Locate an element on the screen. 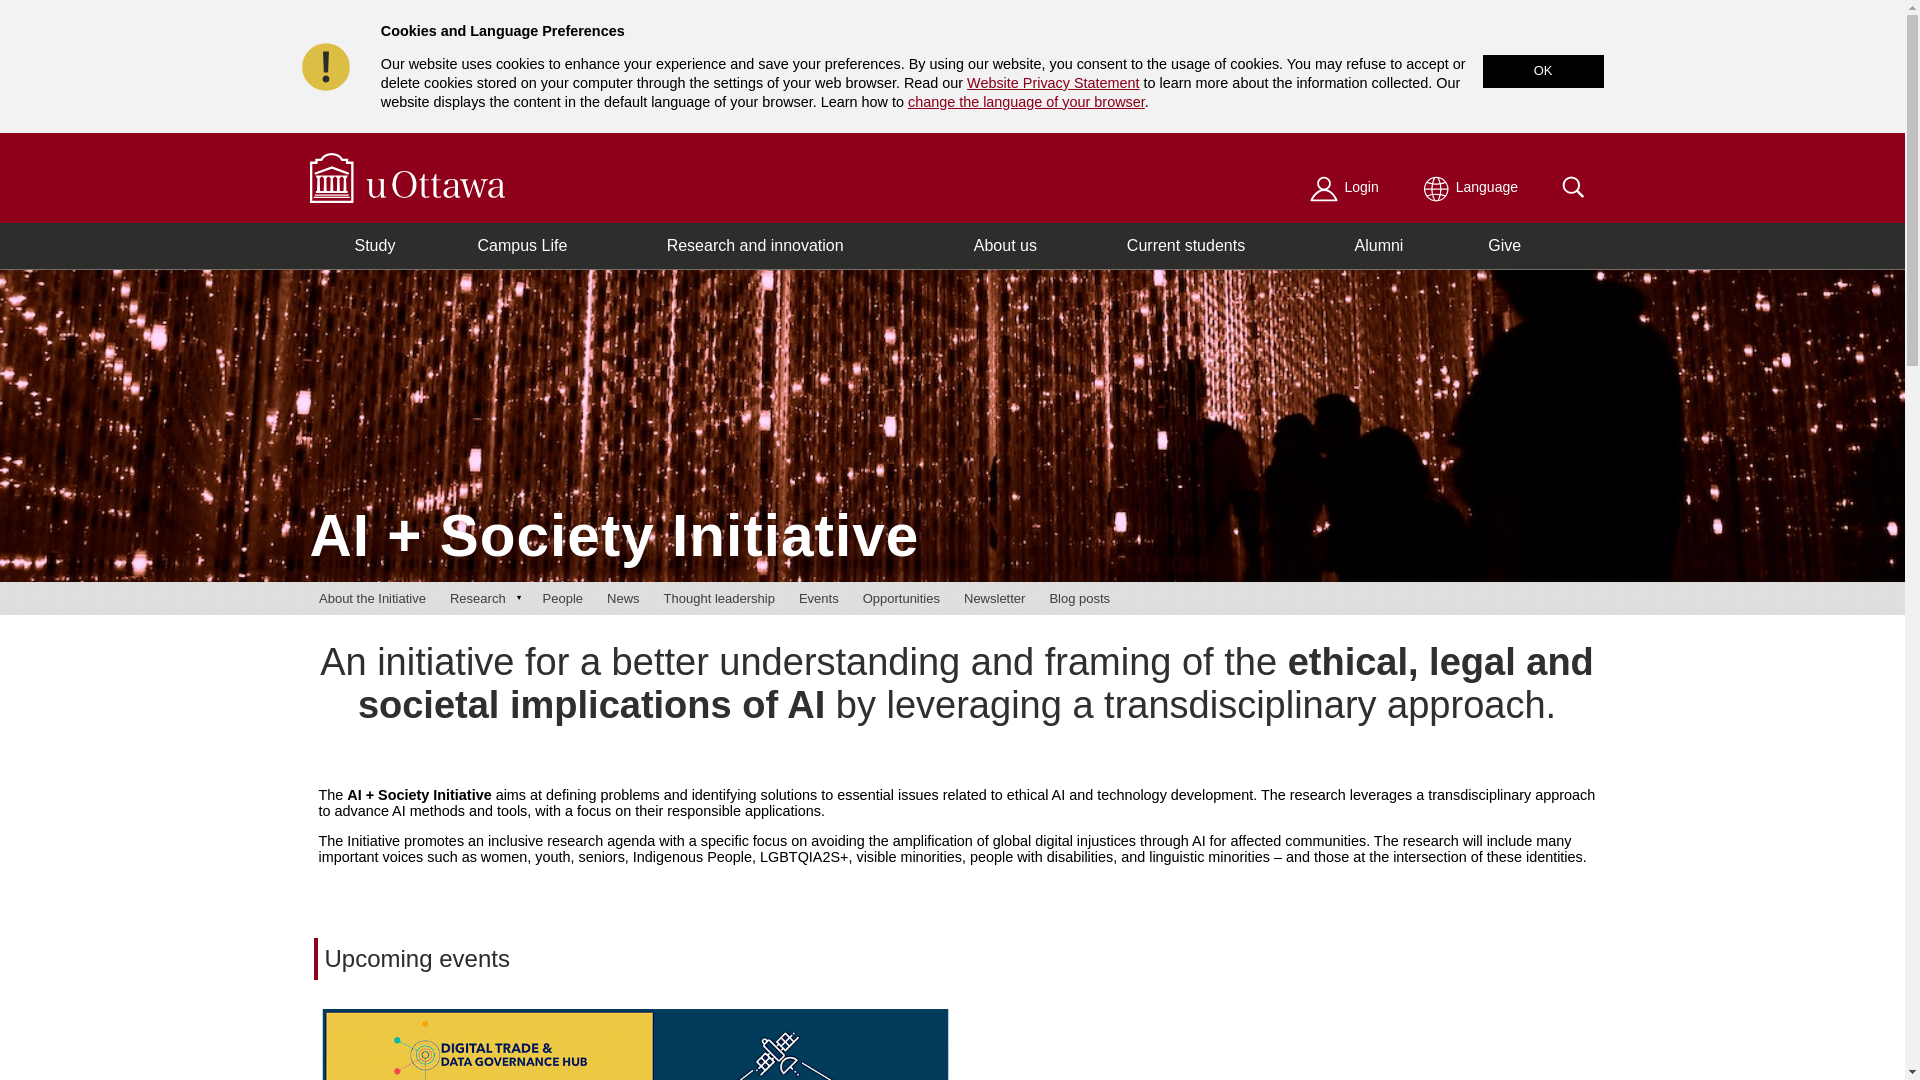 This screenshot has height=1080, width=1920. Blog posts is located at coordinates (1080, 599).